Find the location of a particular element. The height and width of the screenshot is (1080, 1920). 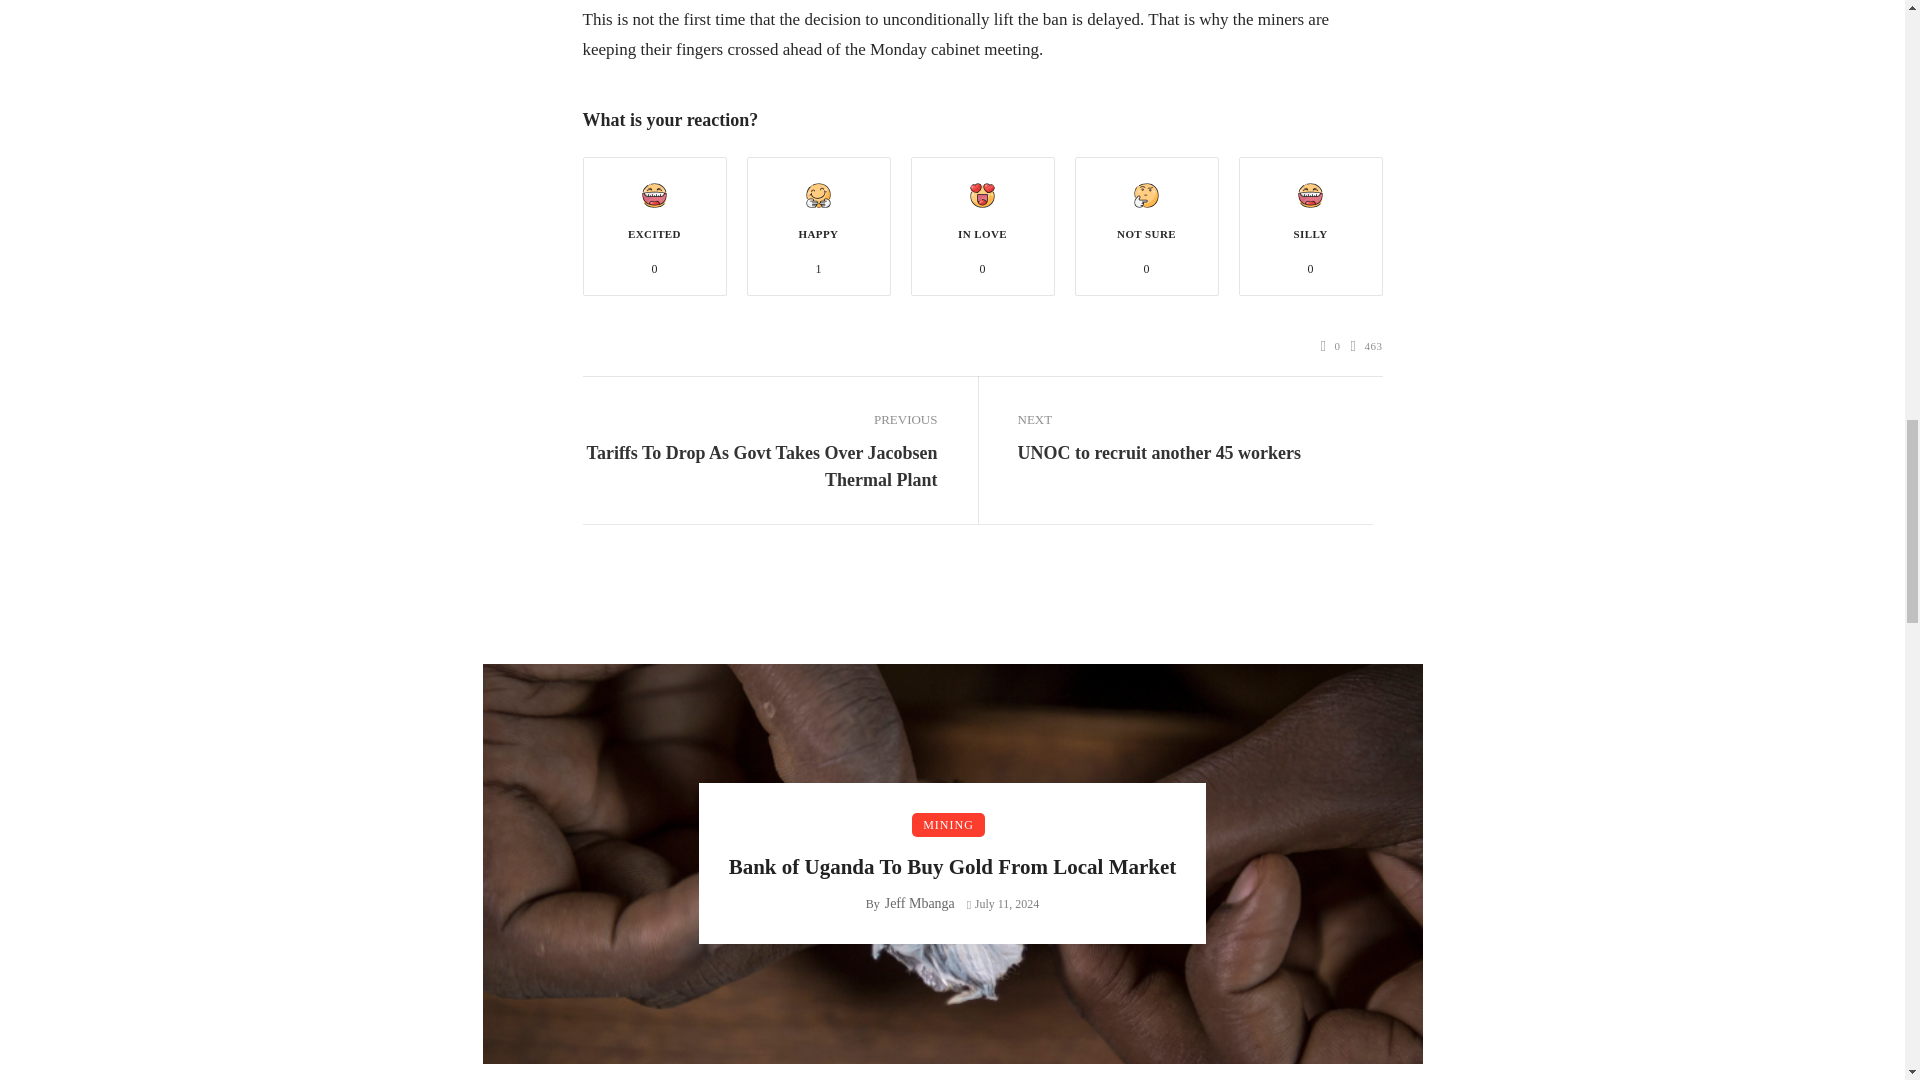

UNOC to recruit another 45 workers is located at coordinates (1159, 452).